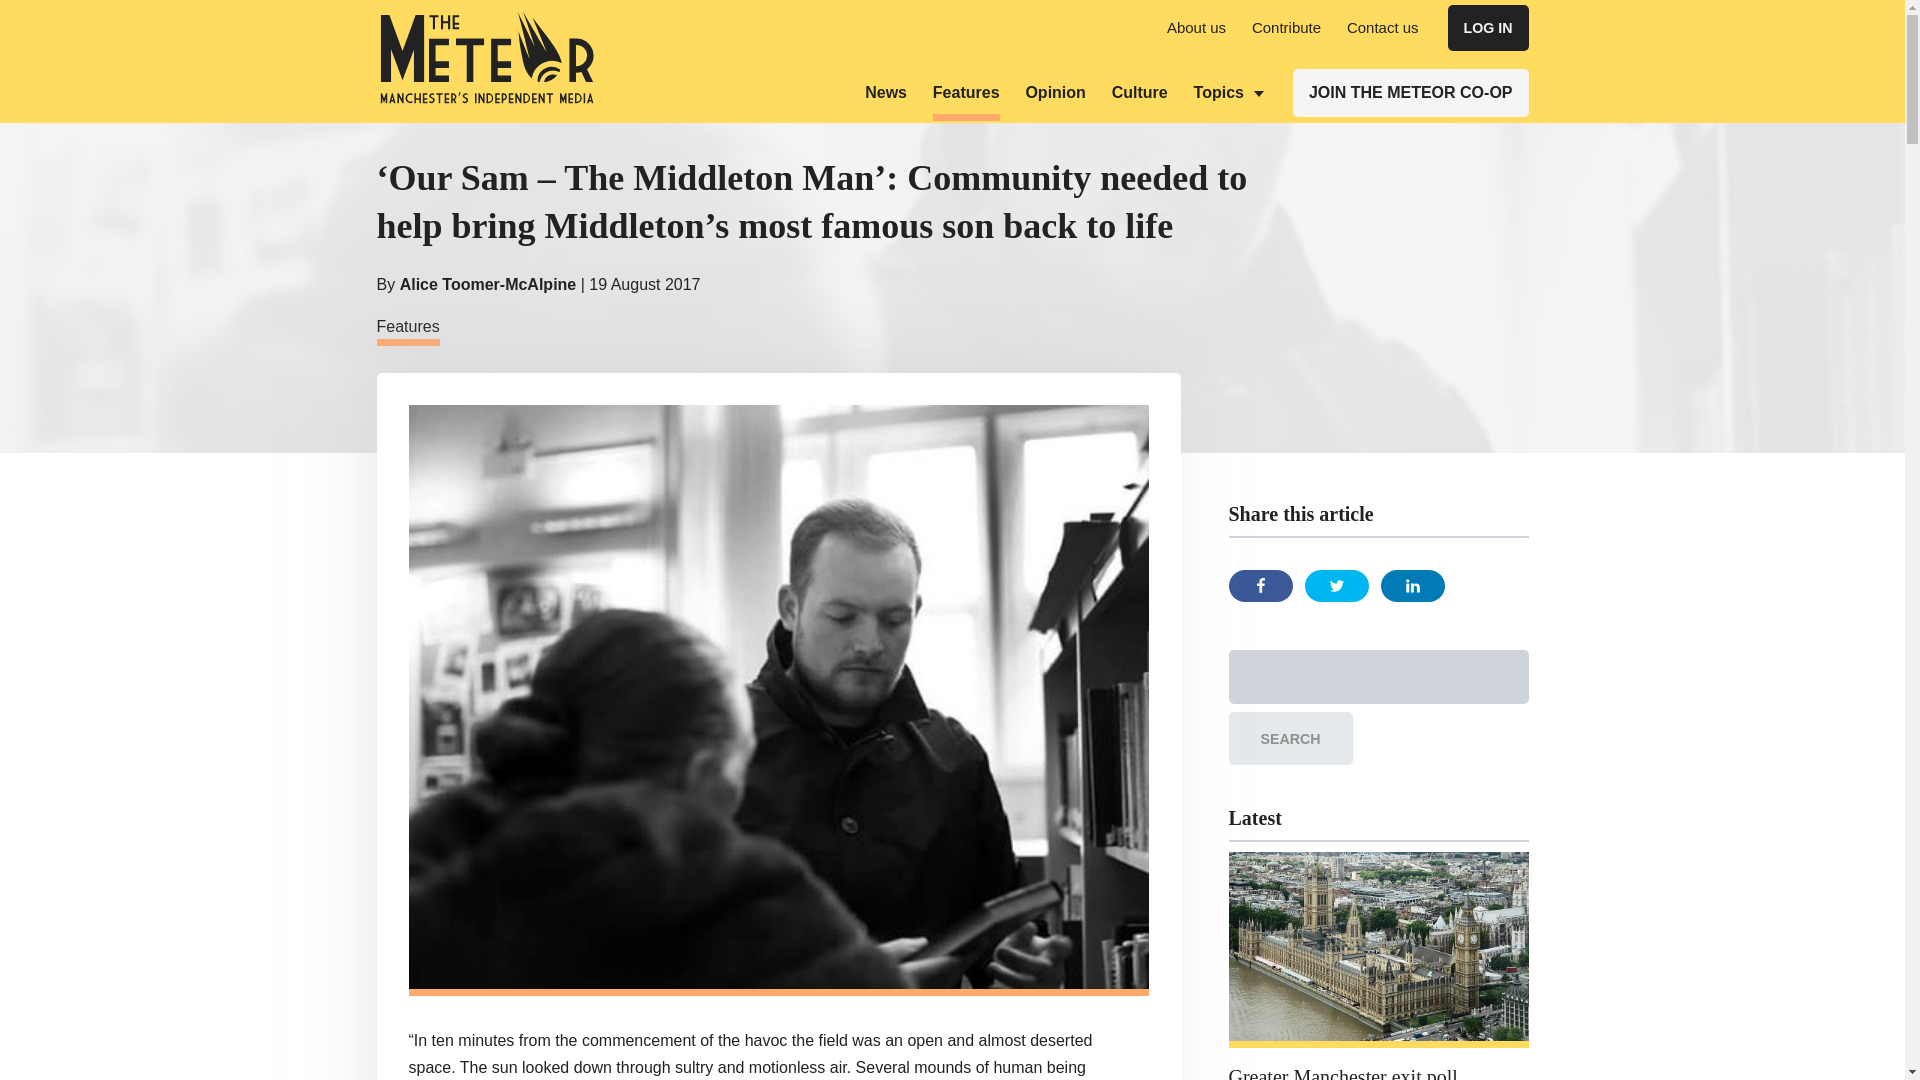 This screenshot has width=1920, height=1080. What do you see at coordinates (1382, 26) in the screenshot?
I see `Contact us` at bounding box center [1382, 26].